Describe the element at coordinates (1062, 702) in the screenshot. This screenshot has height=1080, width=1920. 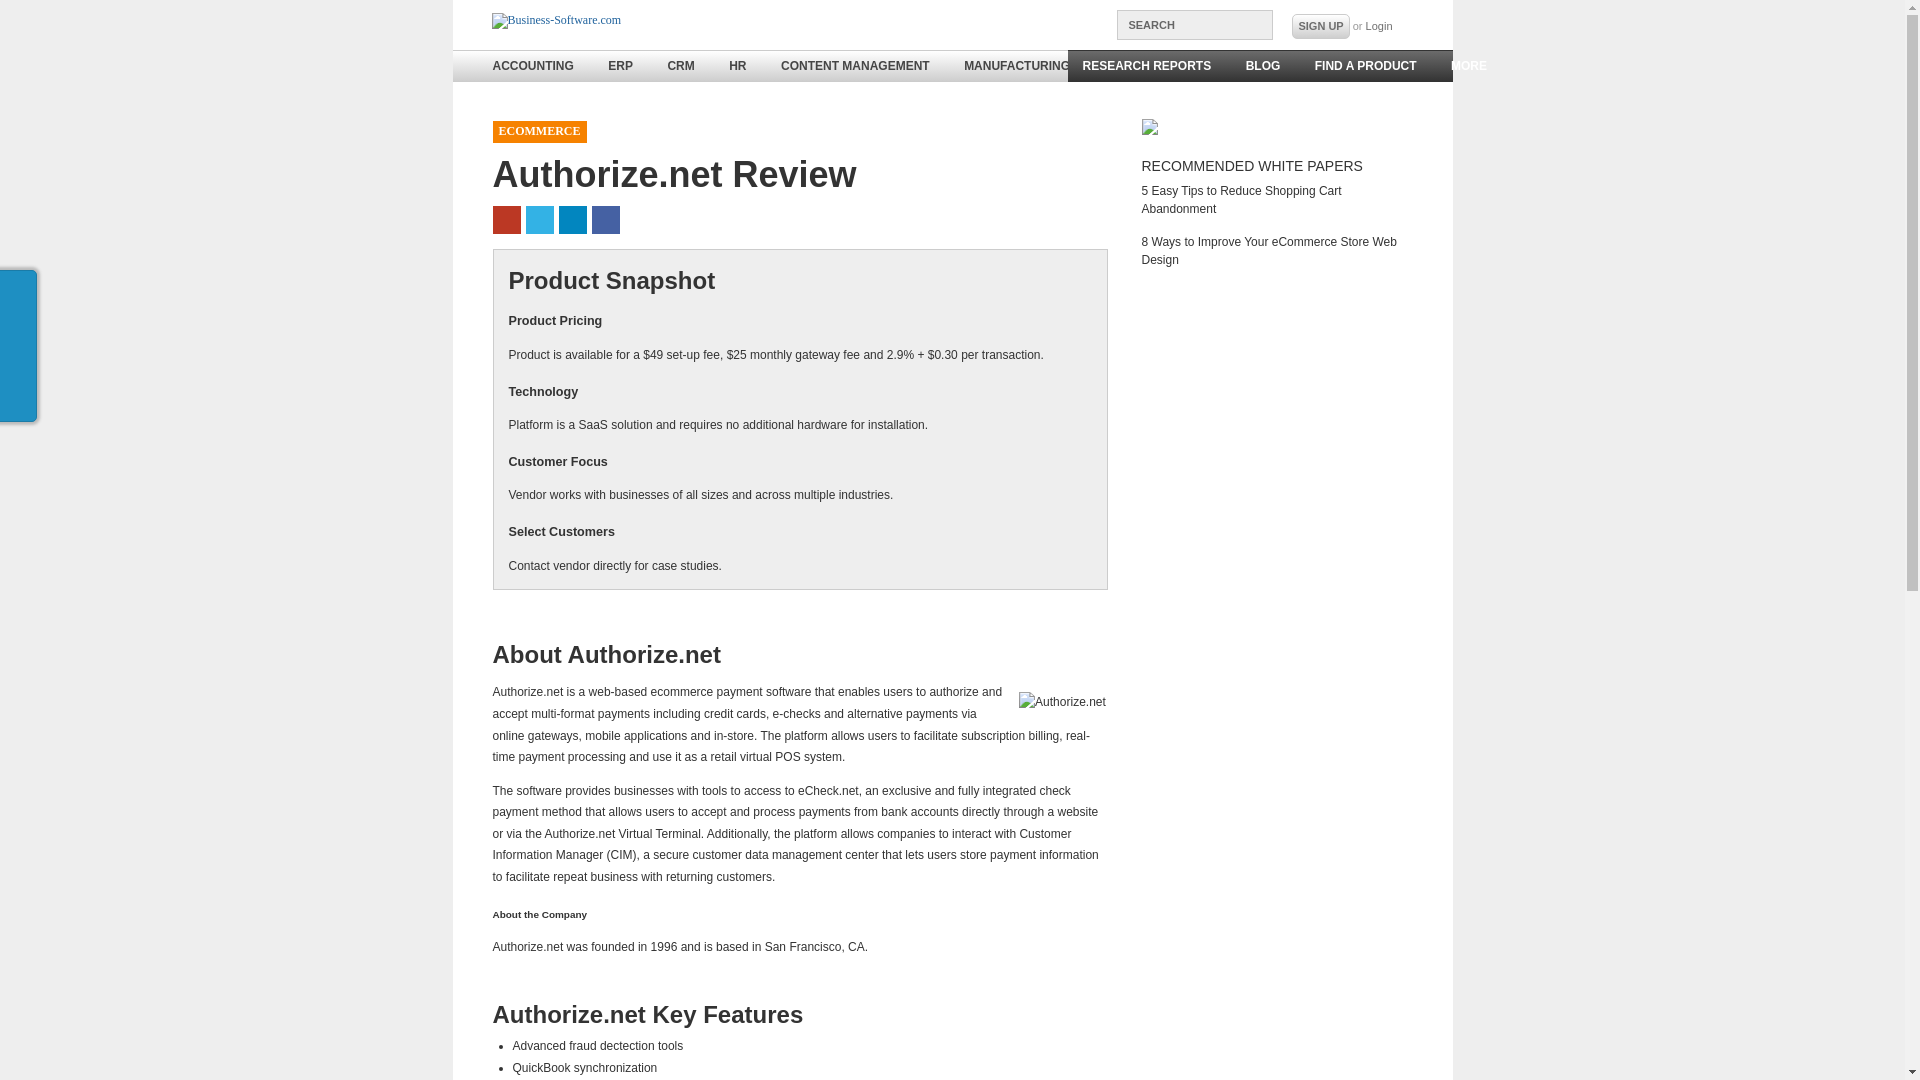
I see `Authorize.net` at that location.